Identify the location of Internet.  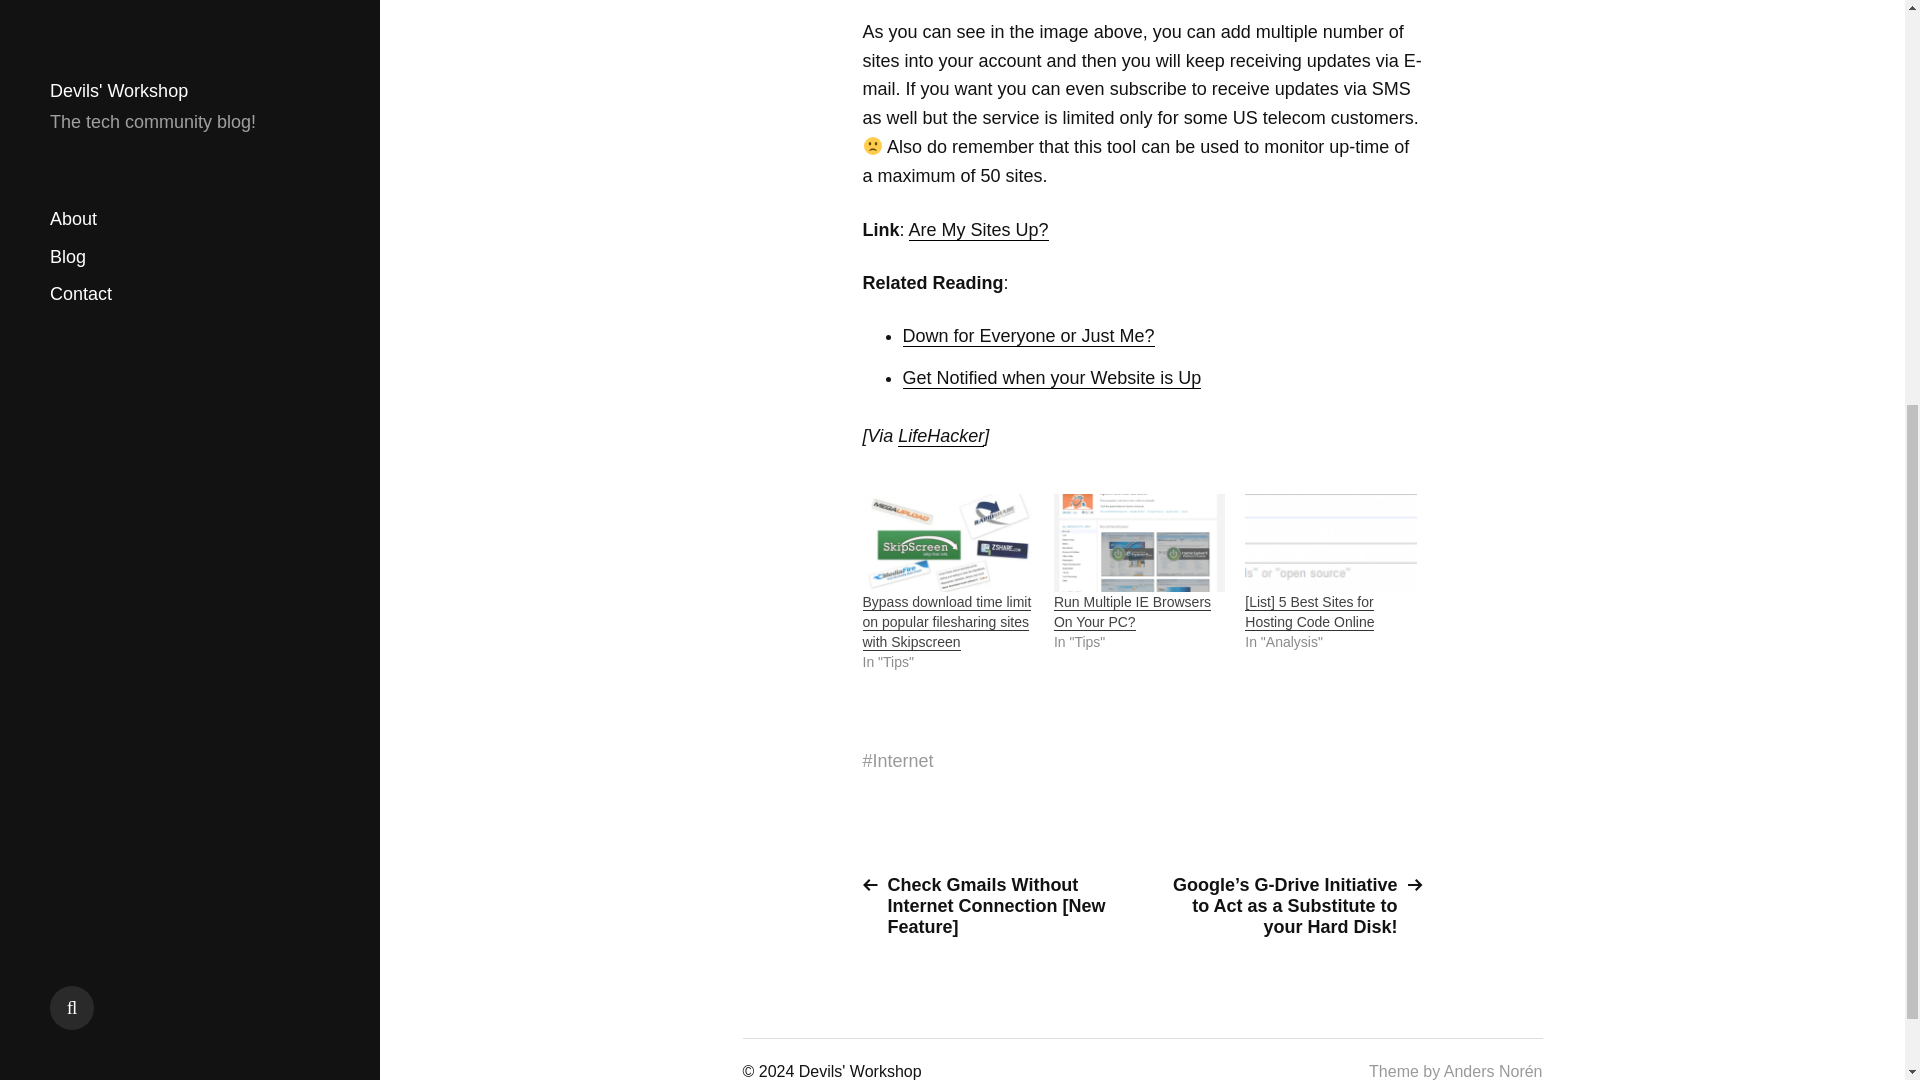
(903, 761).